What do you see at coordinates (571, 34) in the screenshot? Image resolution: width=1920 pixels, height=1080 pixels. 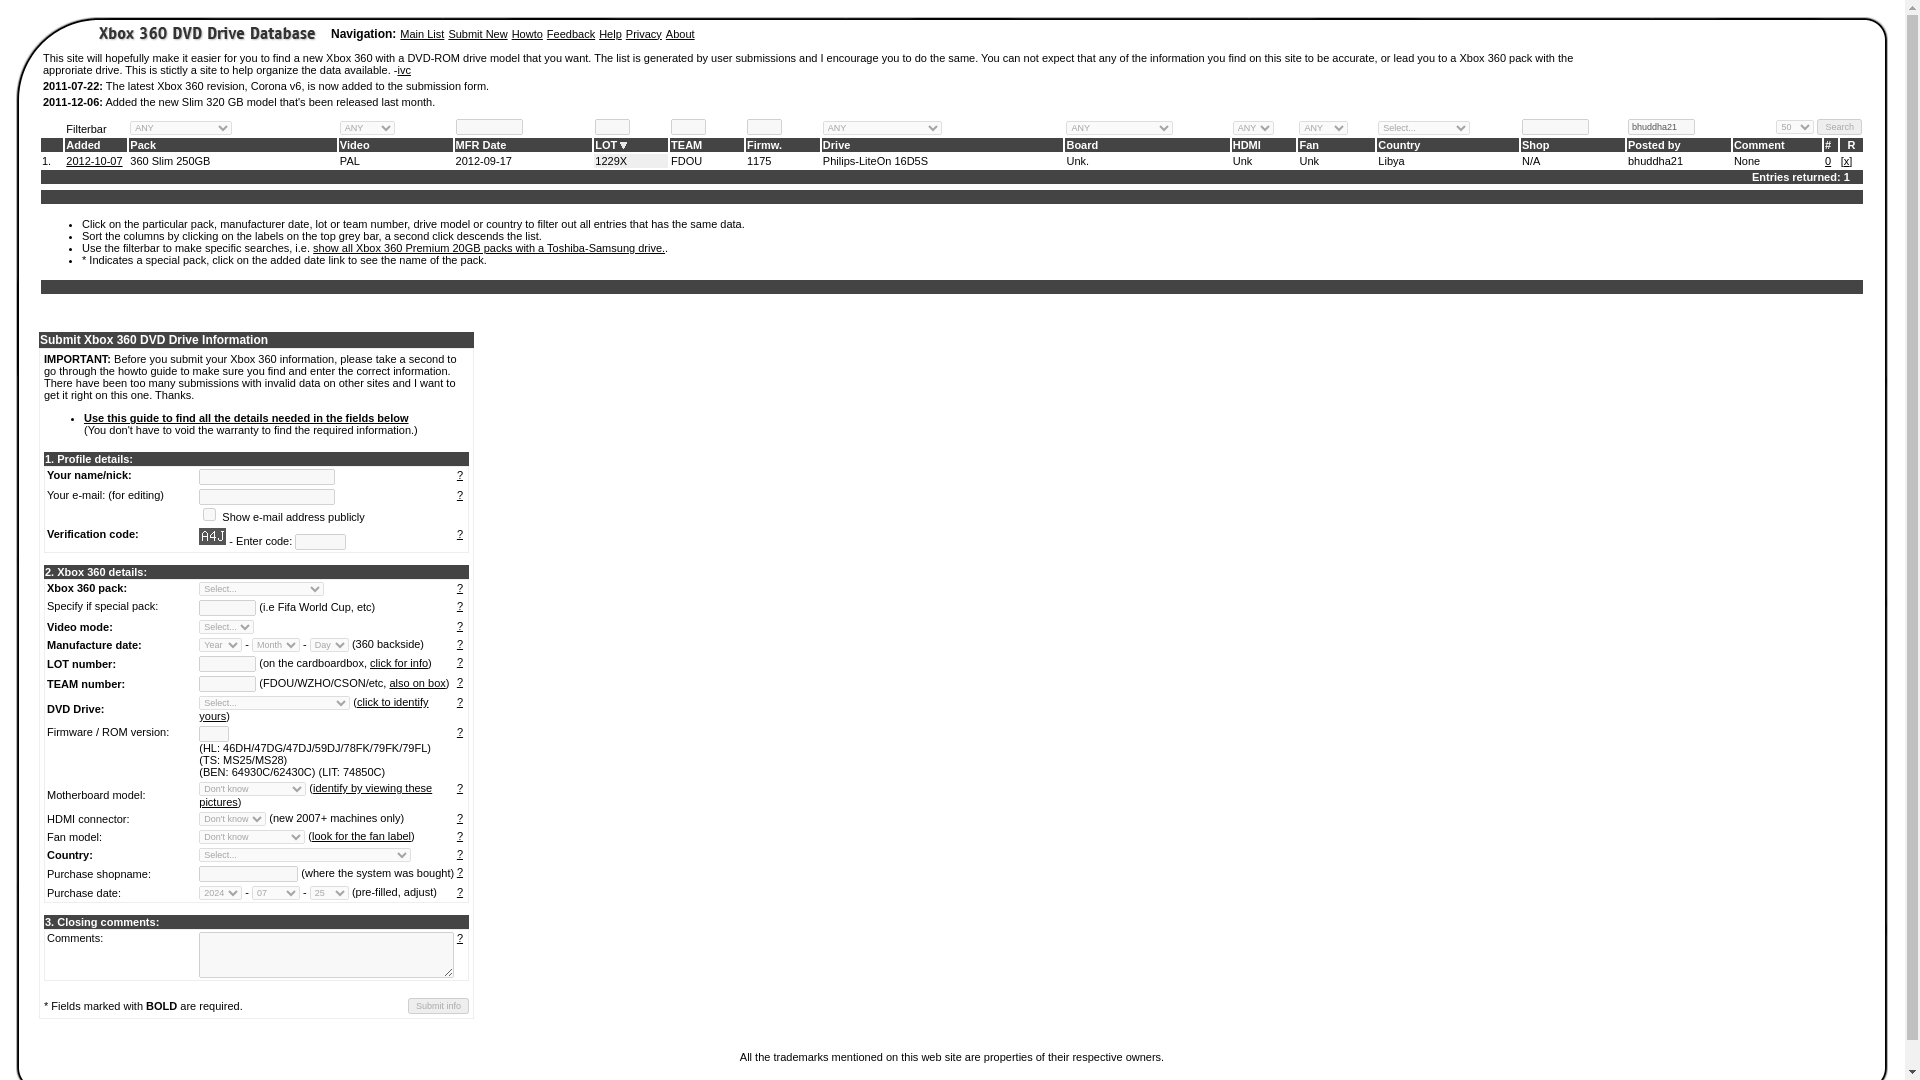 I see `Feedback` at bounding box center [571, 34].